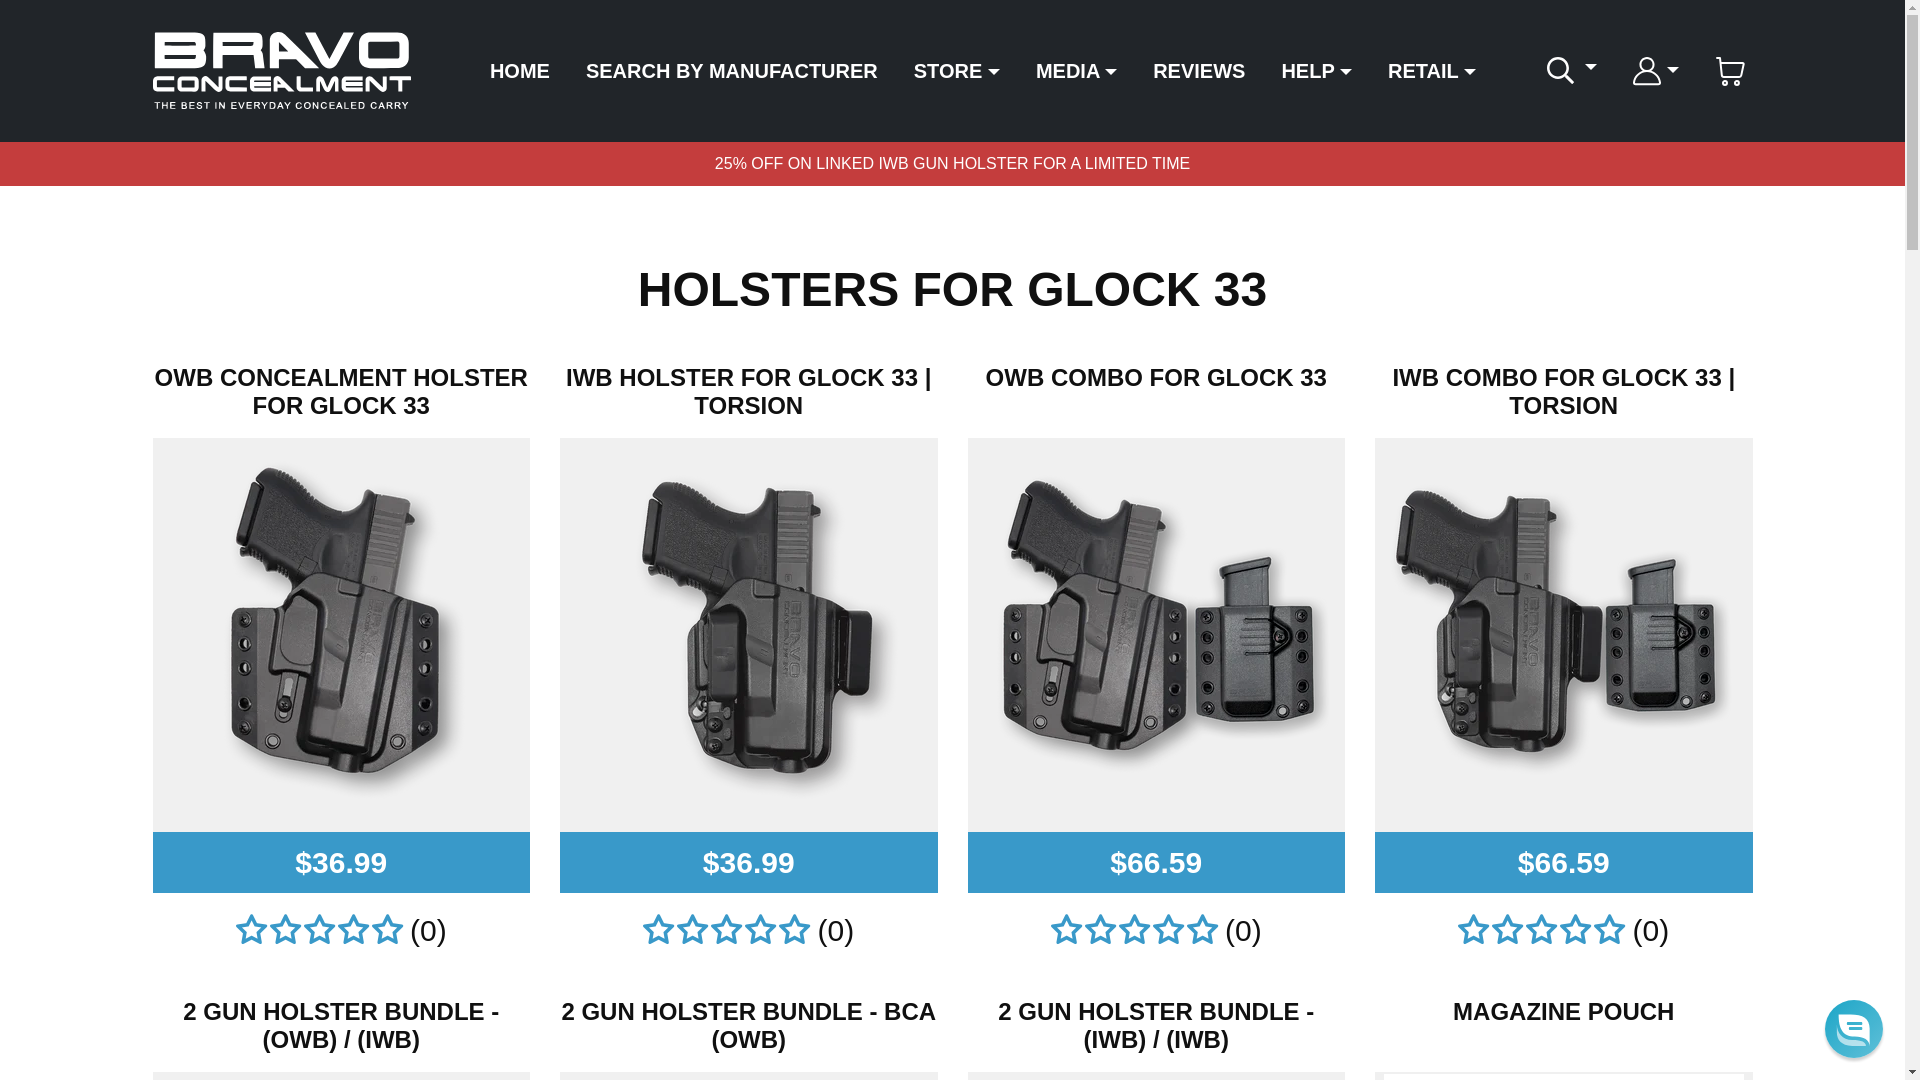  Describe the element at coordinates (731, 70) in the screenshot. I see `SEARCH BY MANUFACTURER` at that location.